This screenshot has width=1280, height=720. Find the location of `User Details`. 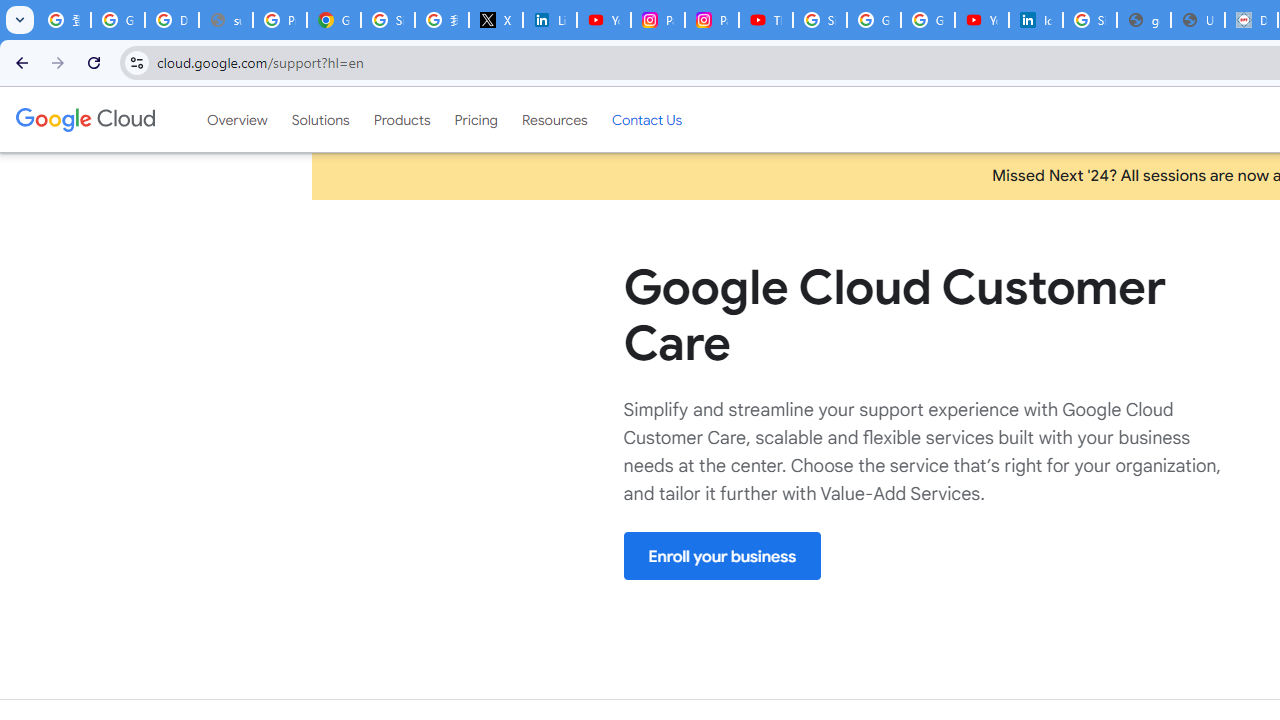

User Details is located at coordinates (1198, 20).